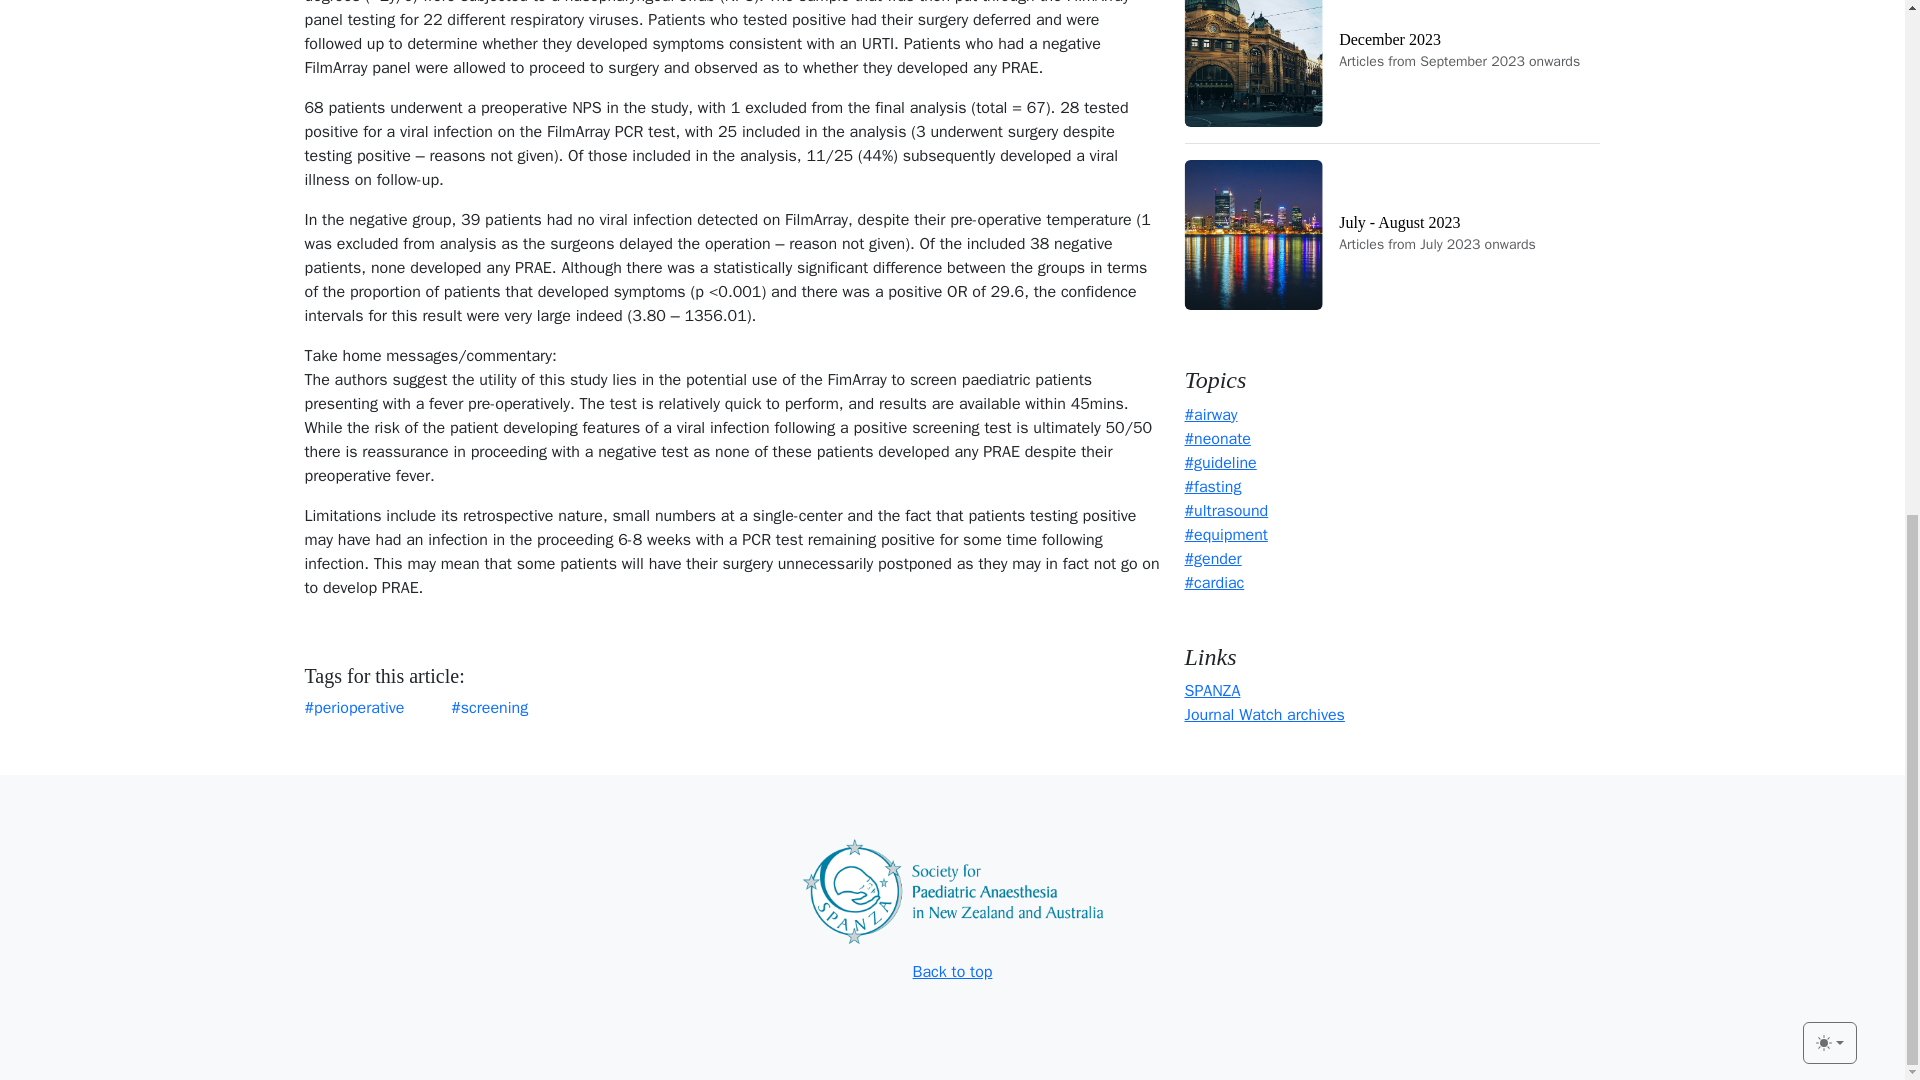  Describe the element at coordinates (1392, 234) in the screenshot. I see `Toggle theme` at that location.